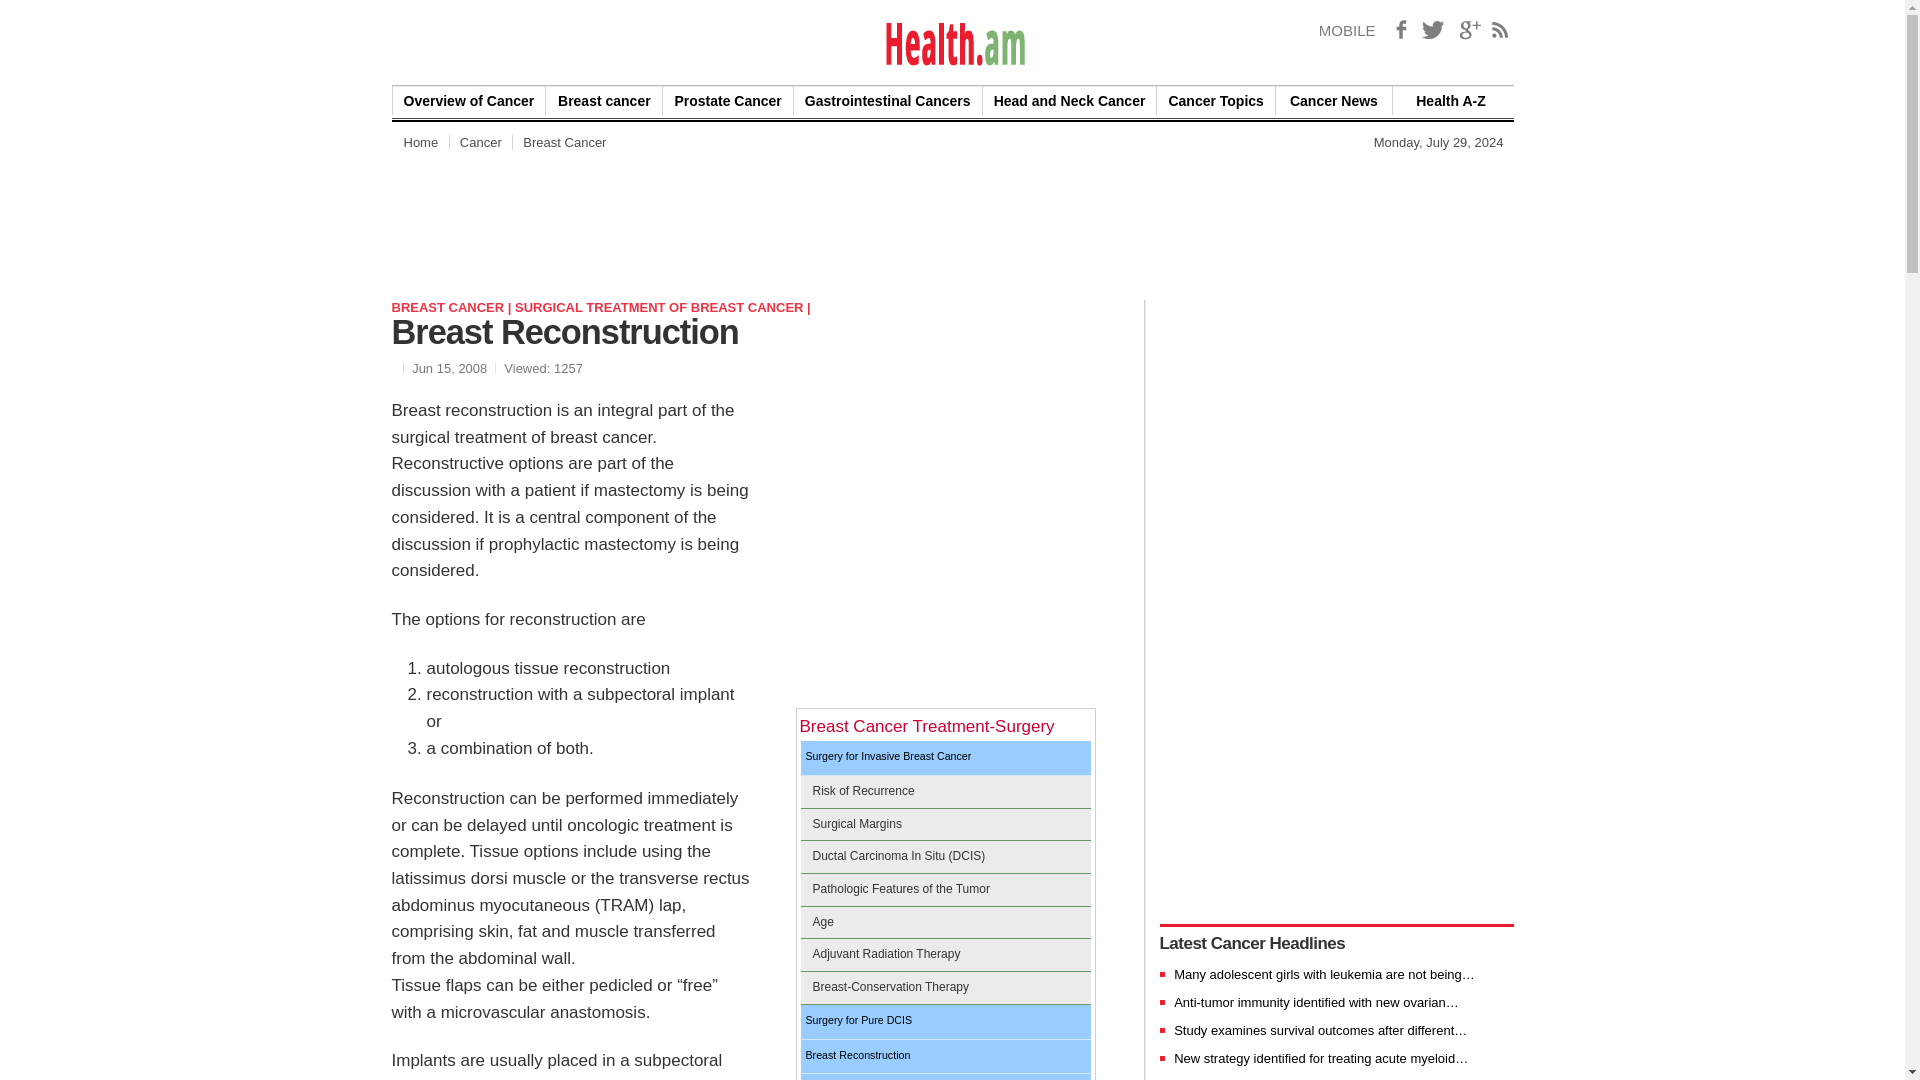 This screenshot has height=1080, width=1920. What do you see at coordinates (1500, 30) in the screenshot?
I see `Rss Feeds` at bounding box center [1500, 30].